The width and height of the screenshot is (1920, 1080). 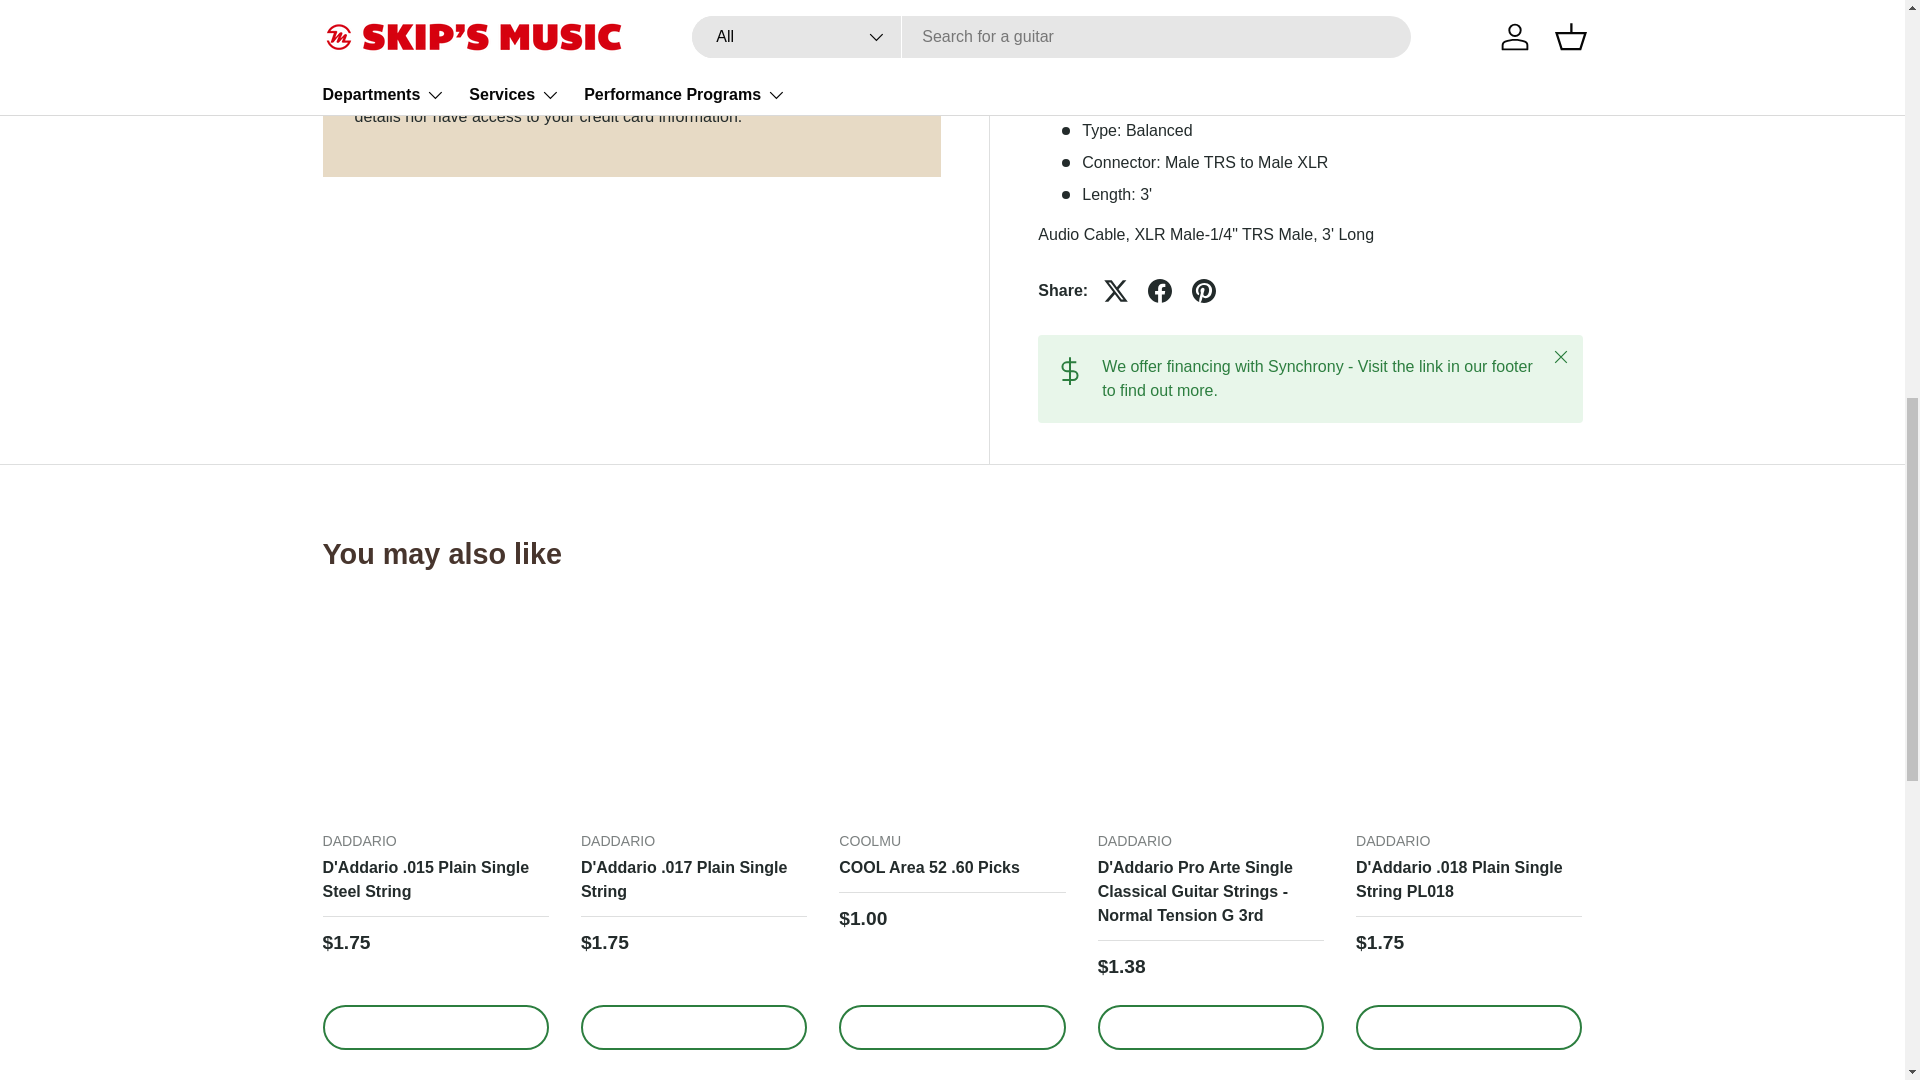 I want to click on Share on Facebook, so click(x=1160, y=290).